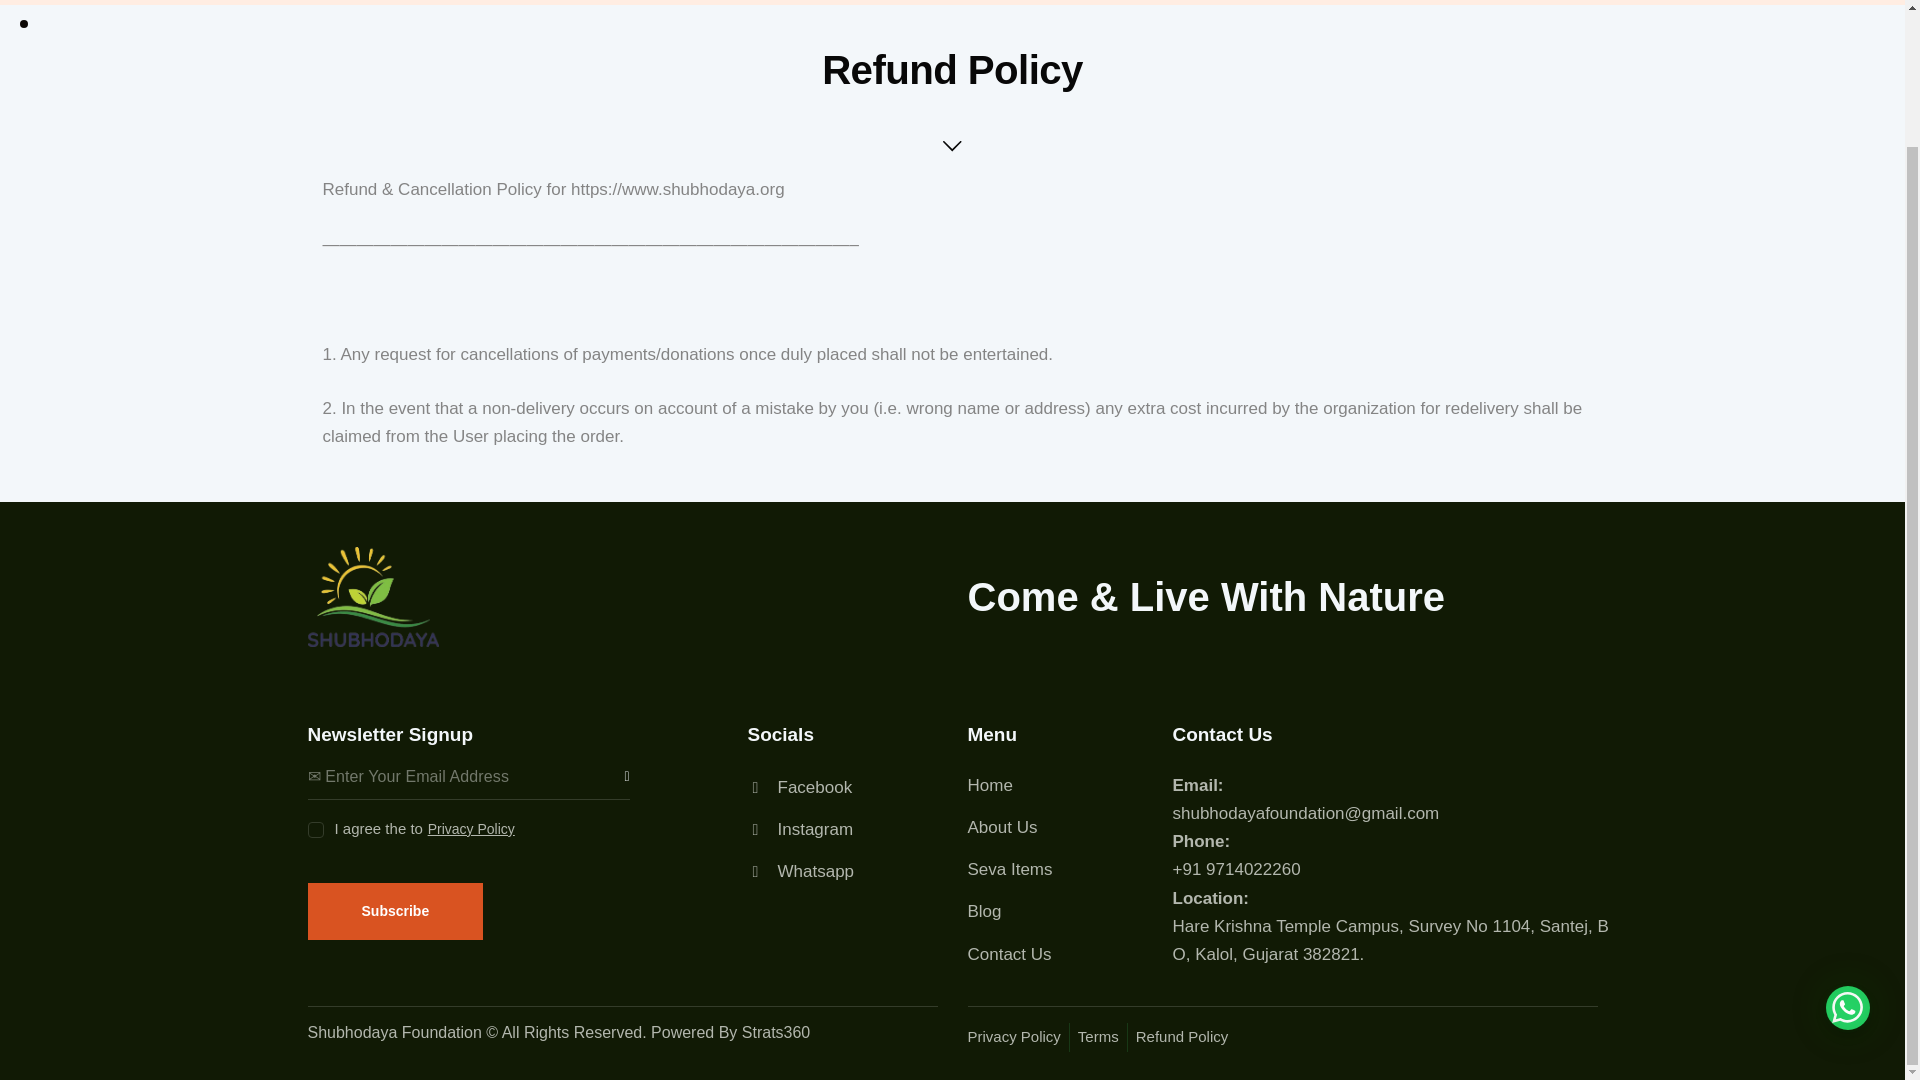 The height and width of the screenshot is (1080, 1920). I want to click on Subscribe, so click(395, 911).